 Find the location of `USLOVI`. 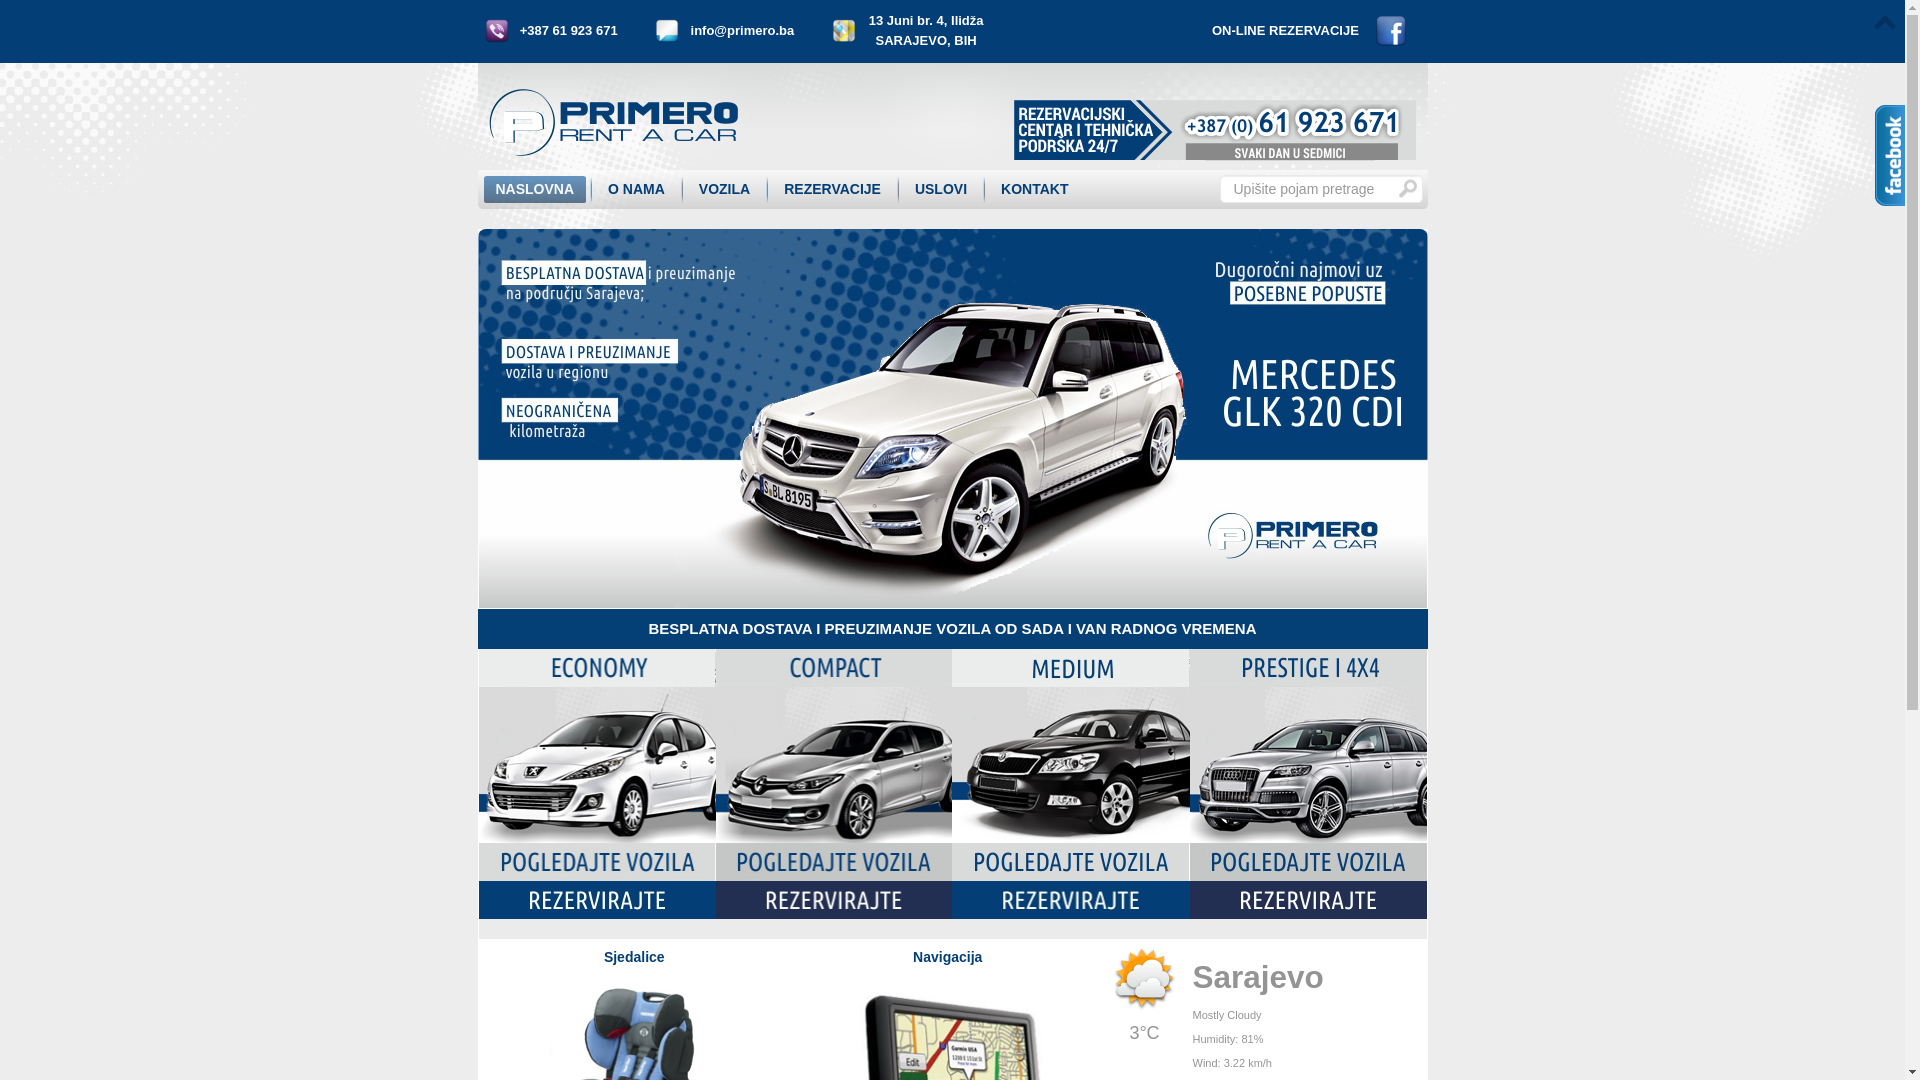

USLOVI is located at coordinates (941, 190).